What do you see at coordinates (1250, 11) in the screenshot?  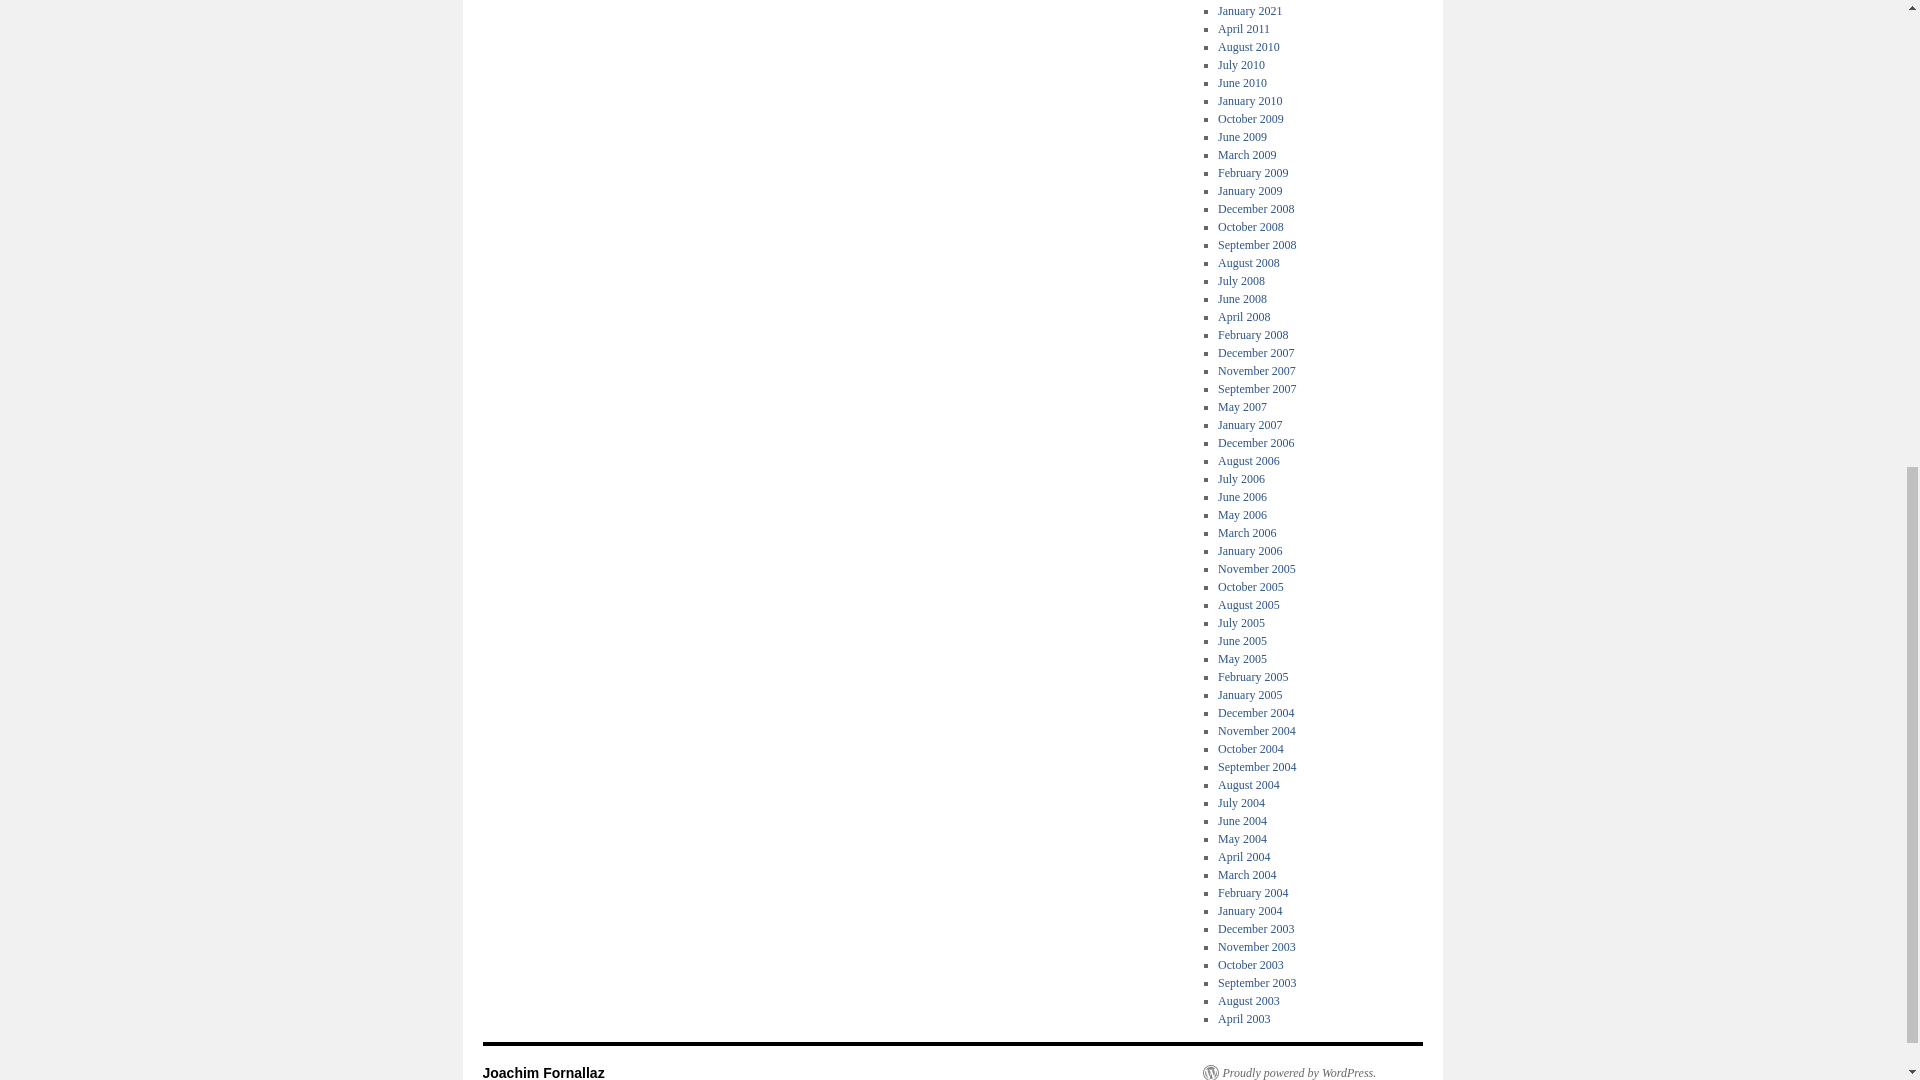 I see `January 2021` at bounding box center [1250, 11].